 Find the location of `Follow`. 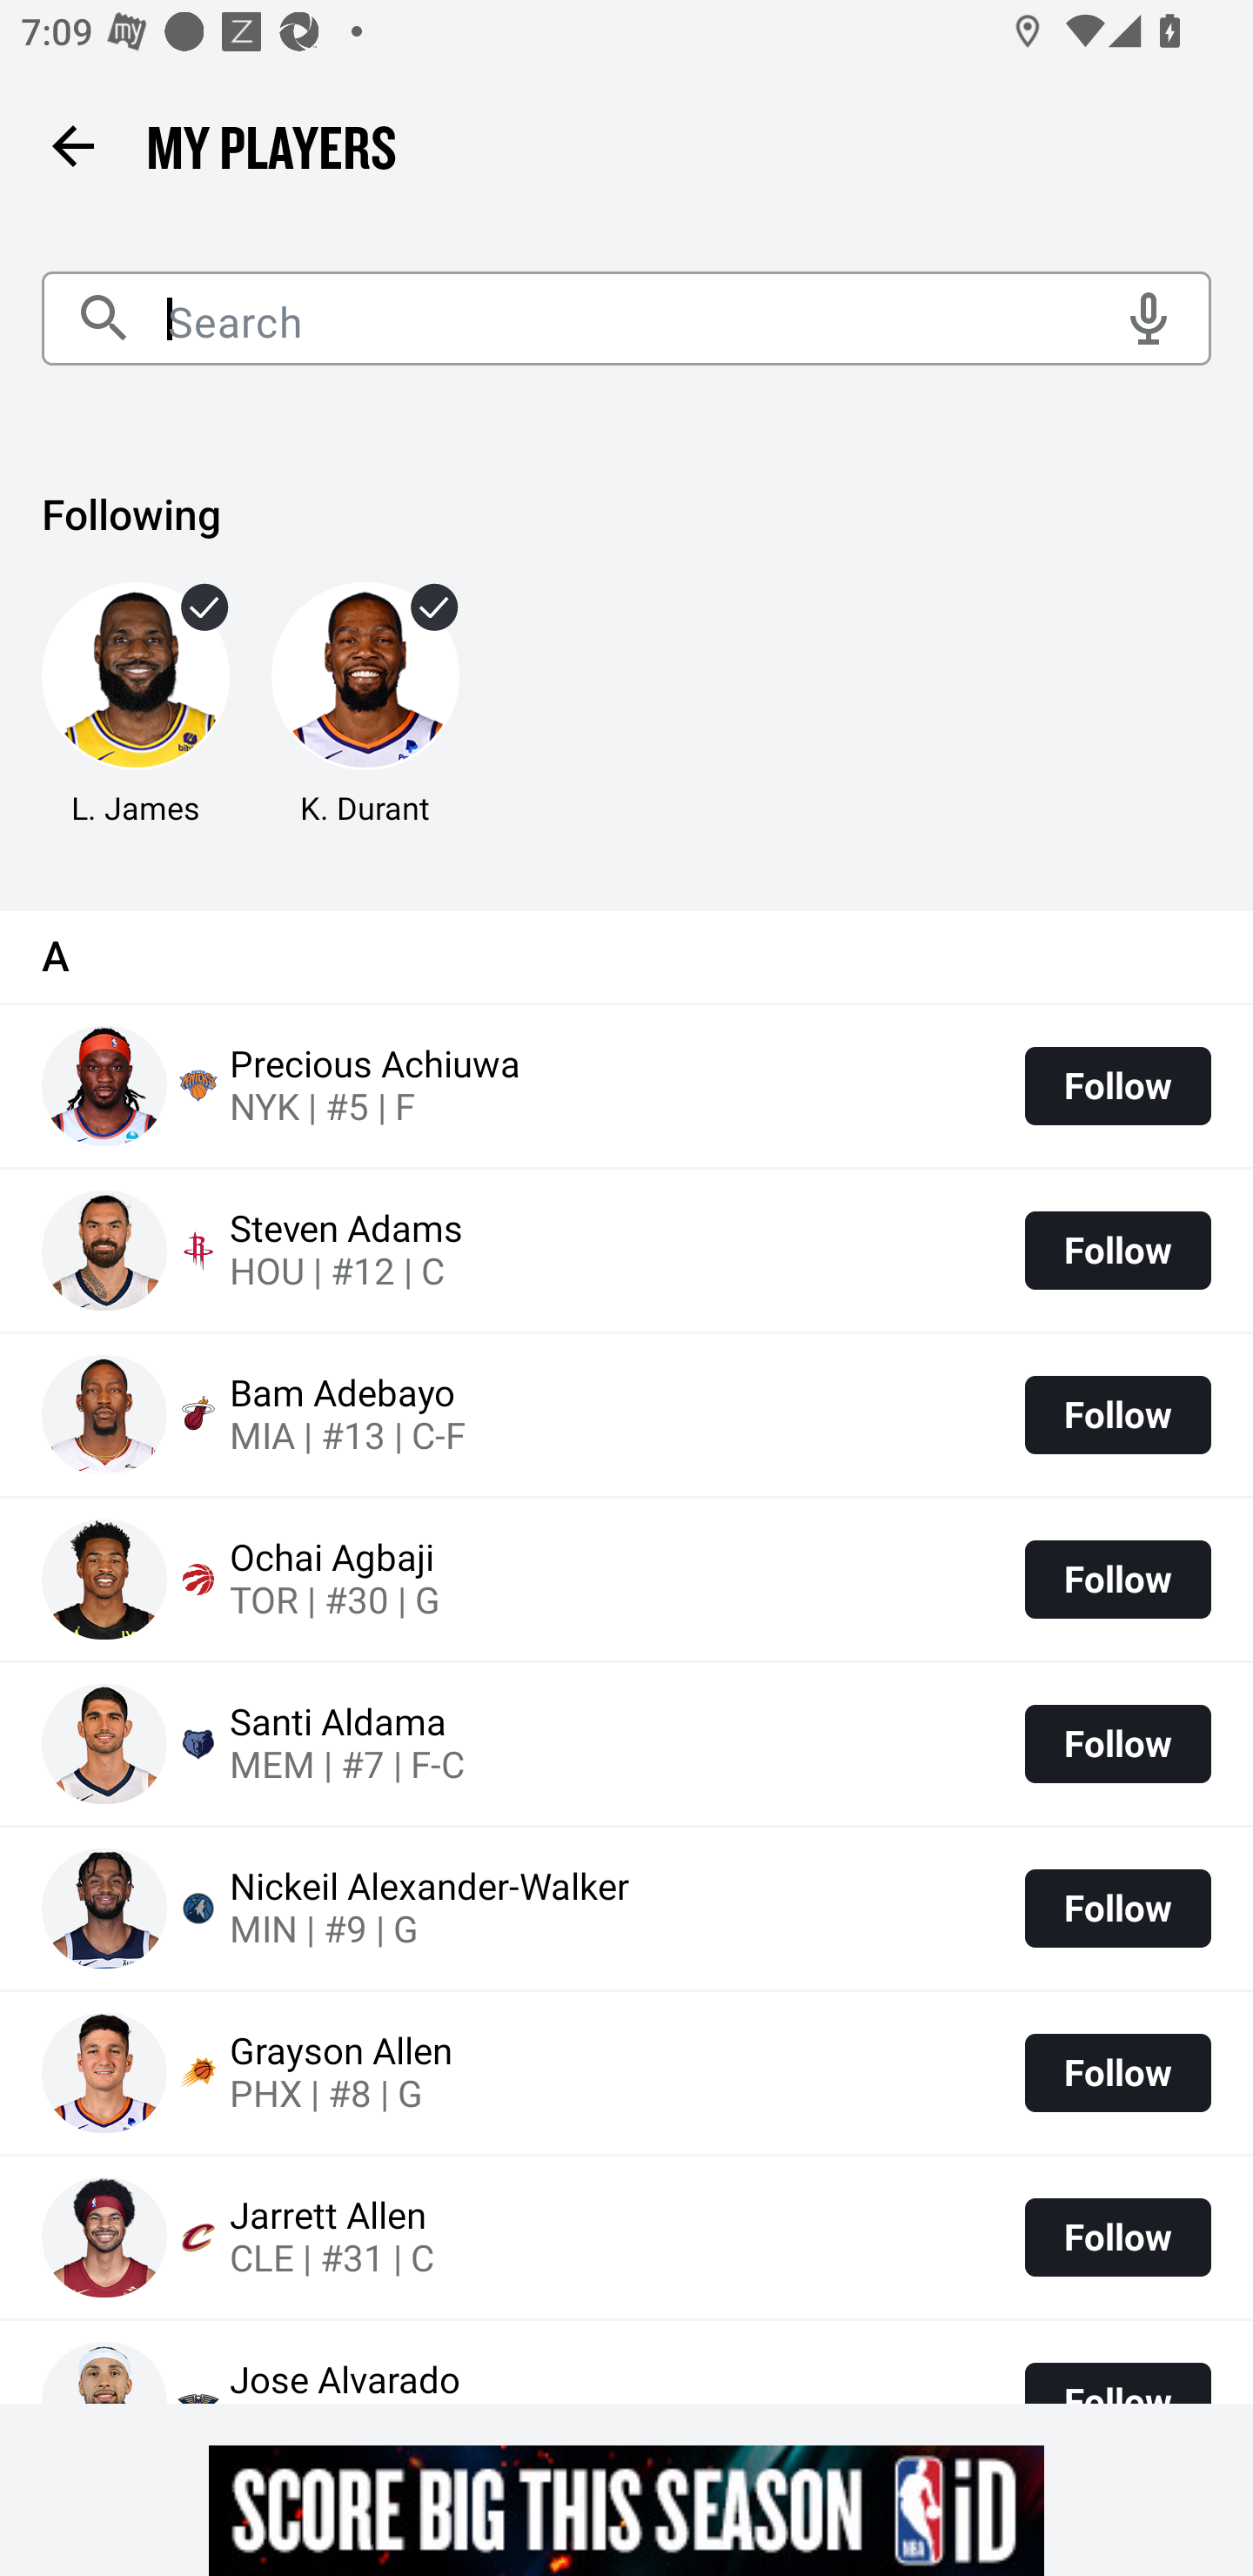

Follow is located at coordinates (1117, 1580).